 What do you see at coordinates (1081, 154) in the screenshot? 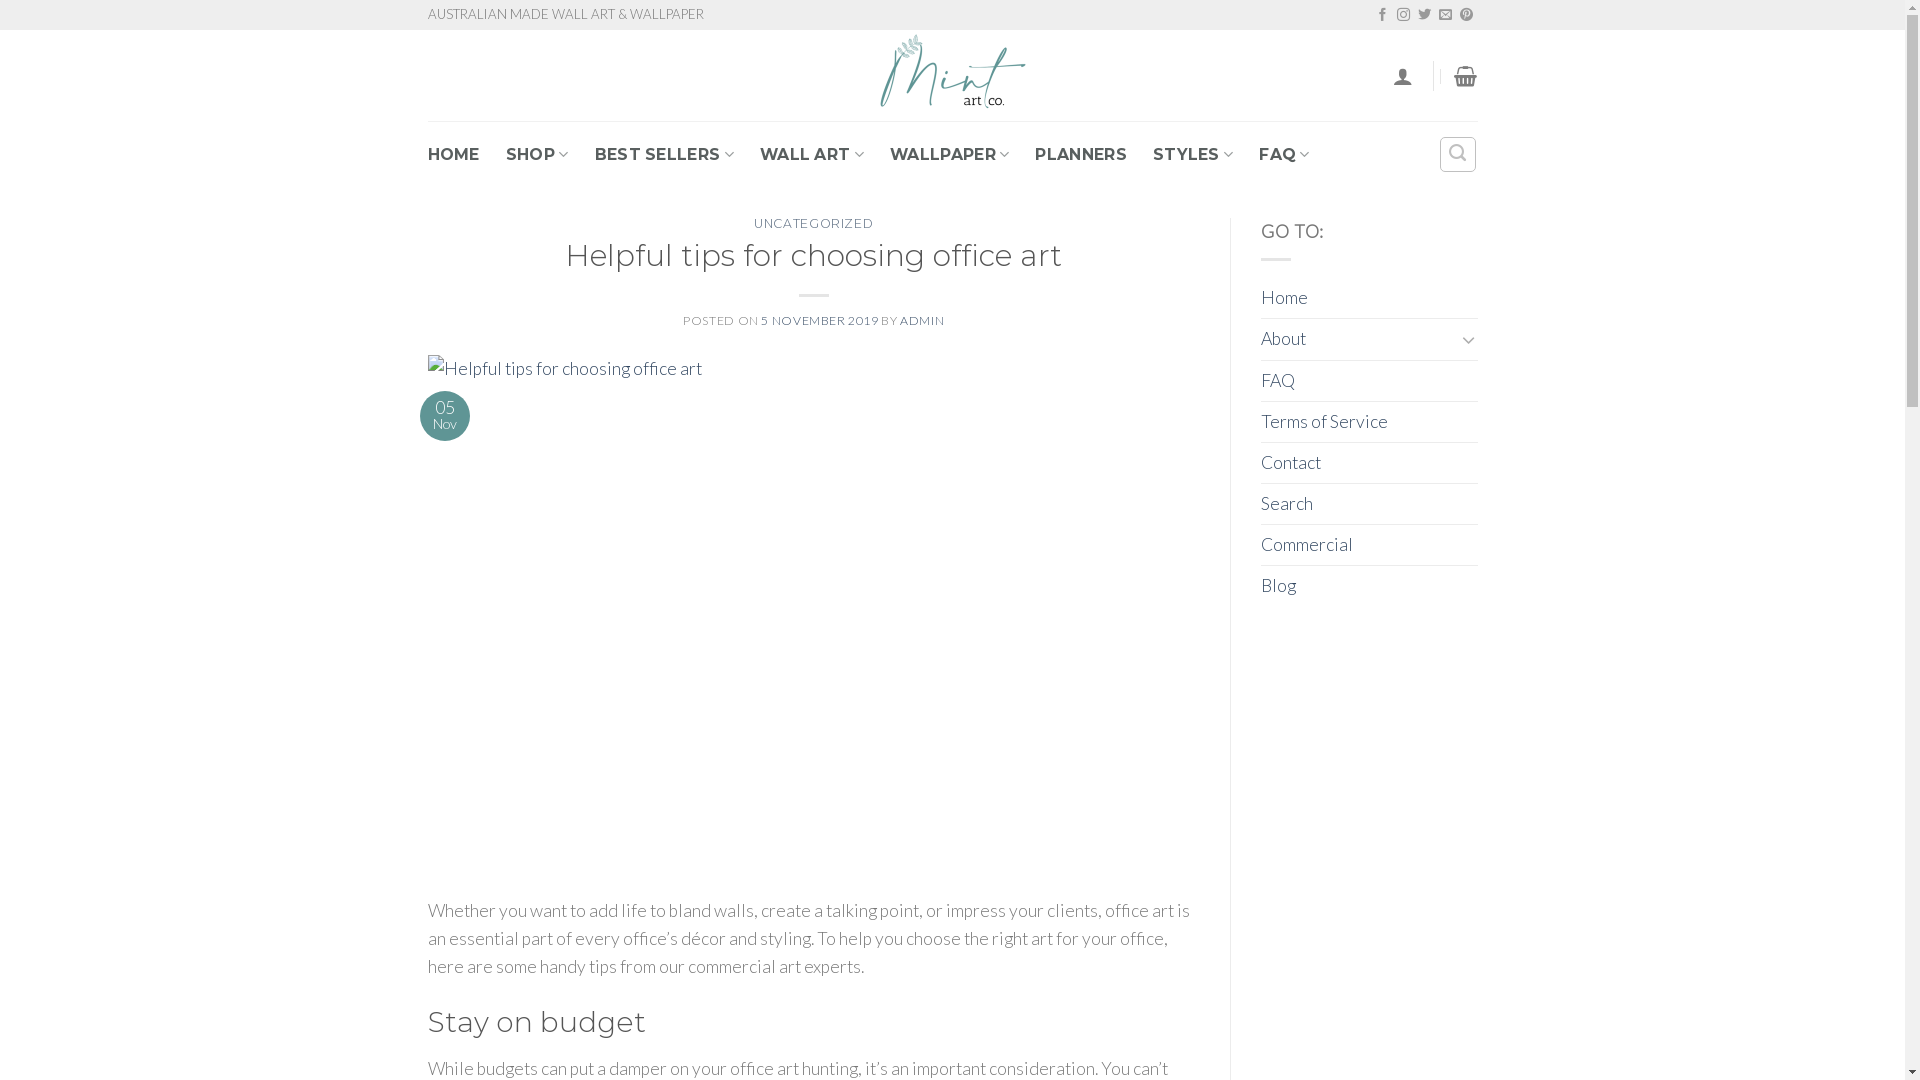
I see `PLANNERS` at bounding box center [1081, 154].